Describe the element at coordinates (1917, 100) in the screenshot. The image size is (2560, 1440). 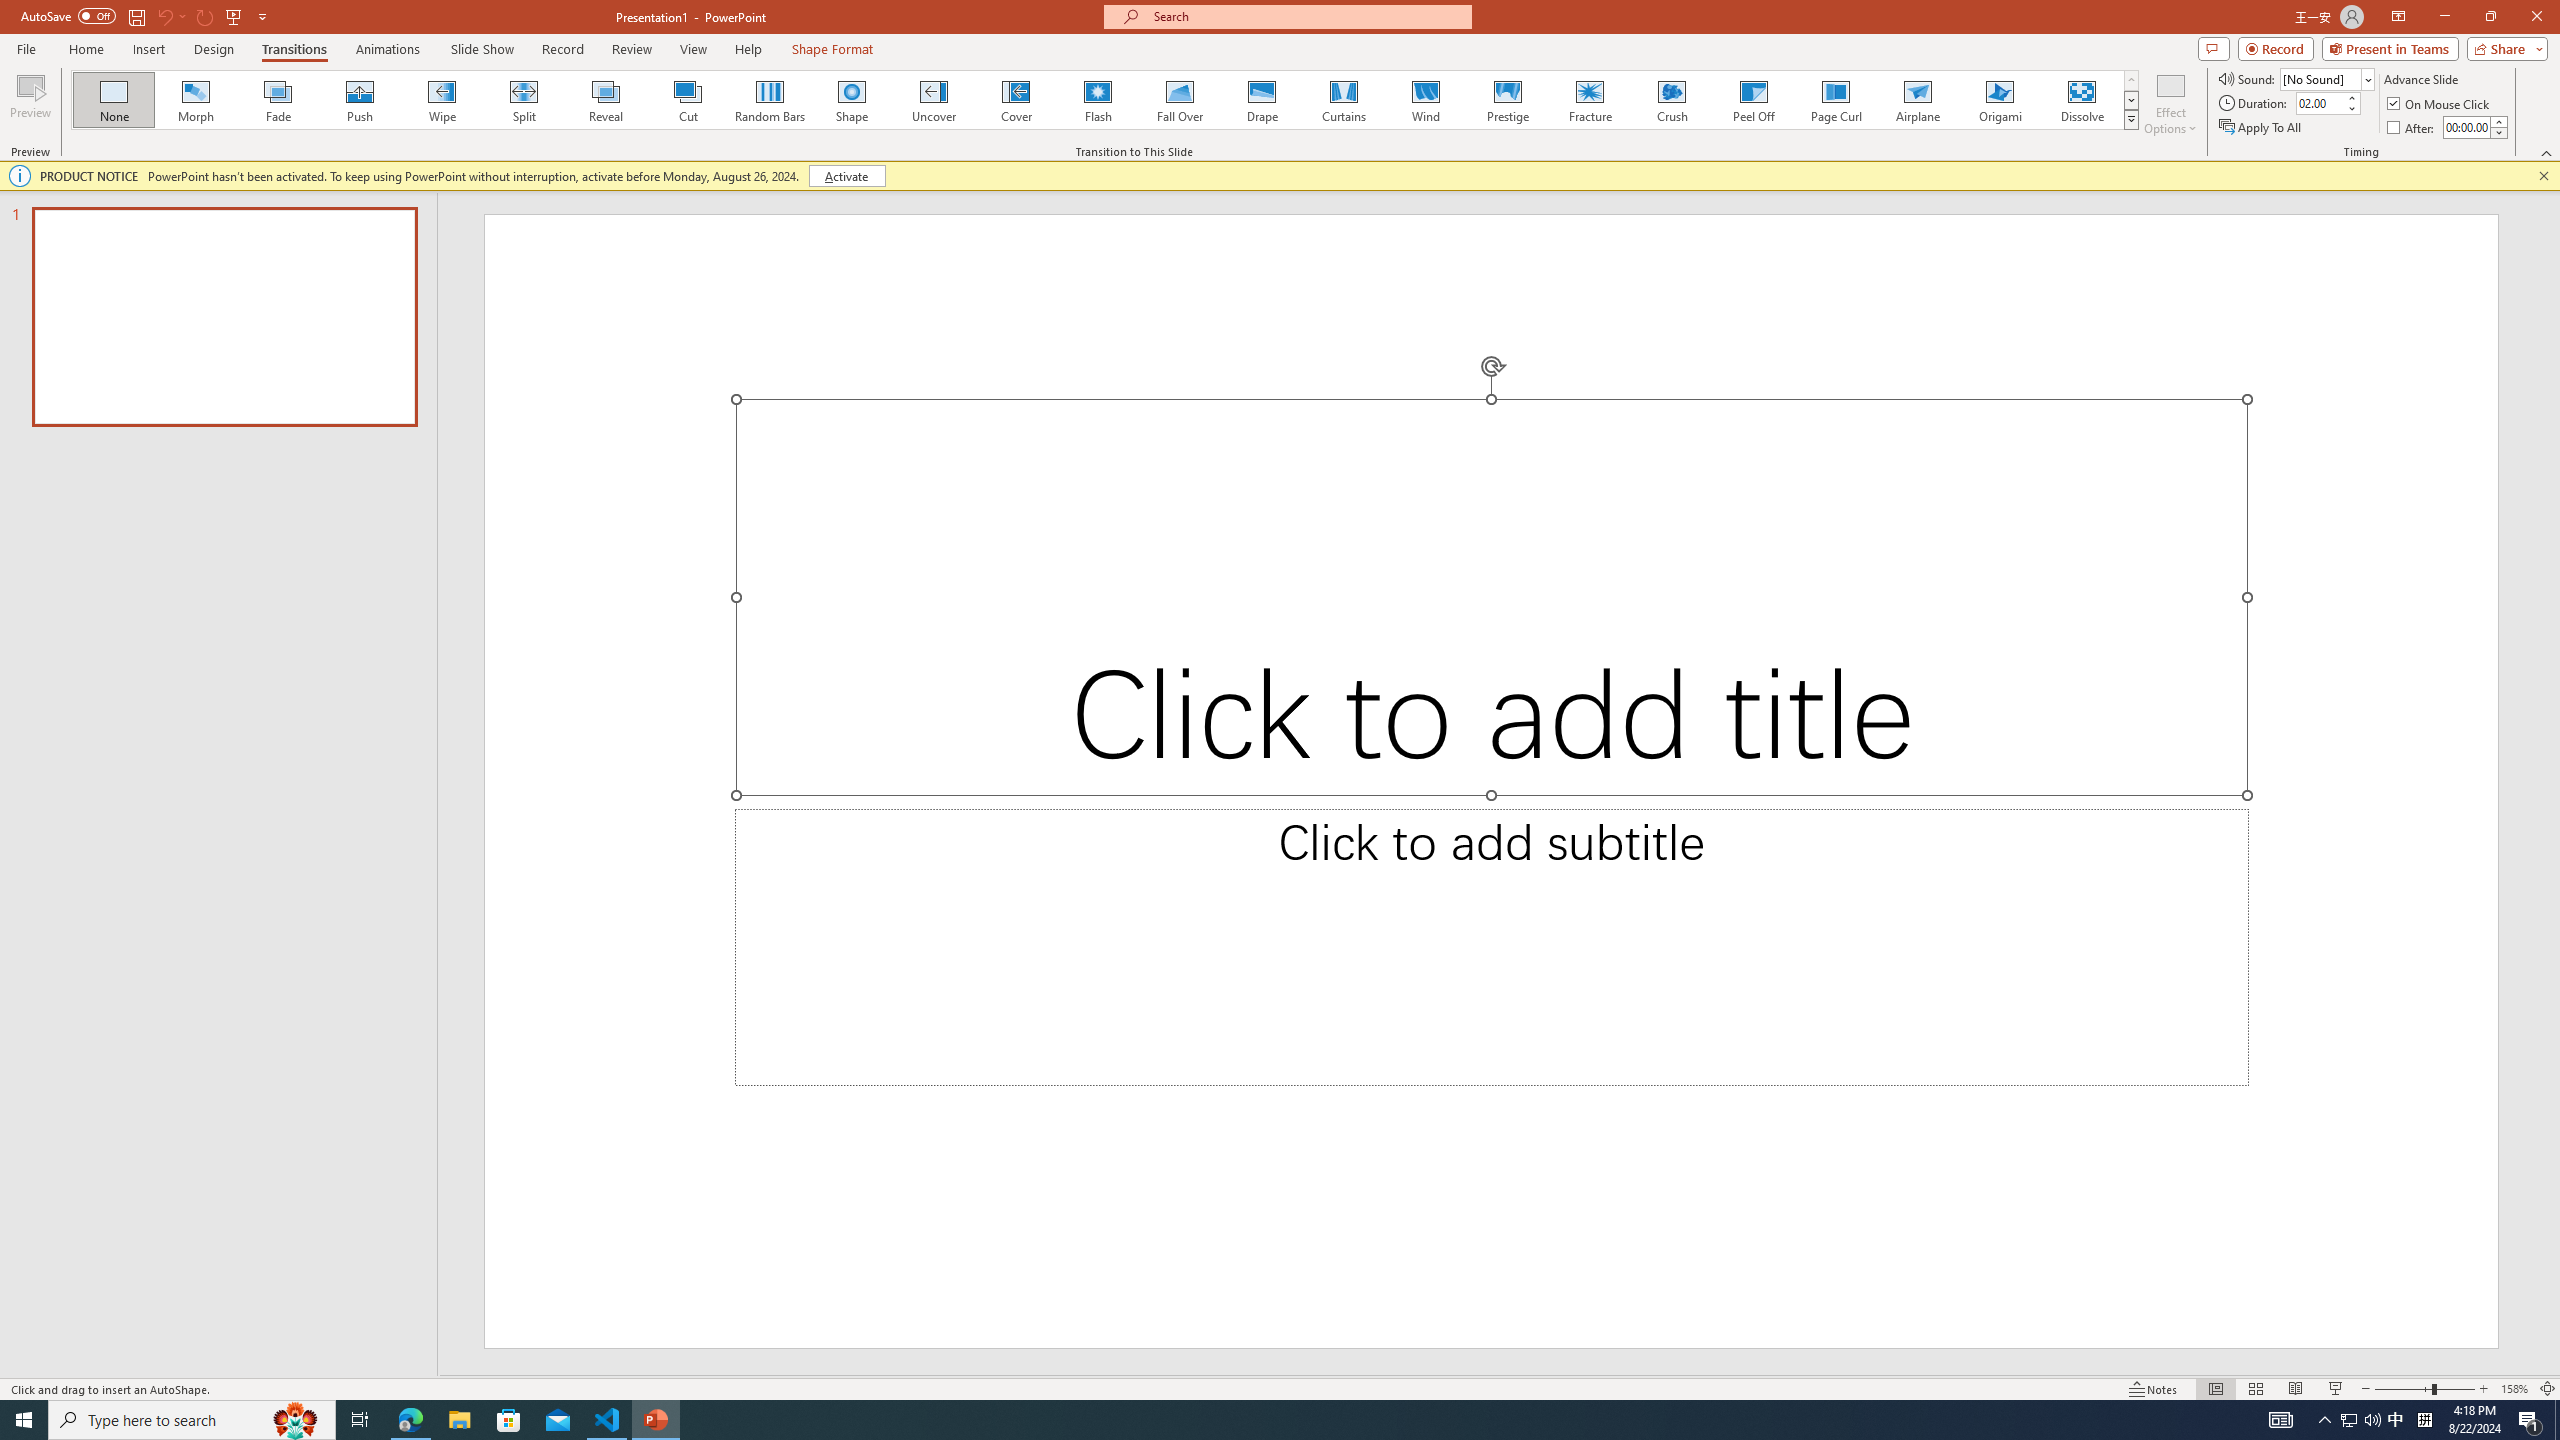
I see `Airplane` at that location.